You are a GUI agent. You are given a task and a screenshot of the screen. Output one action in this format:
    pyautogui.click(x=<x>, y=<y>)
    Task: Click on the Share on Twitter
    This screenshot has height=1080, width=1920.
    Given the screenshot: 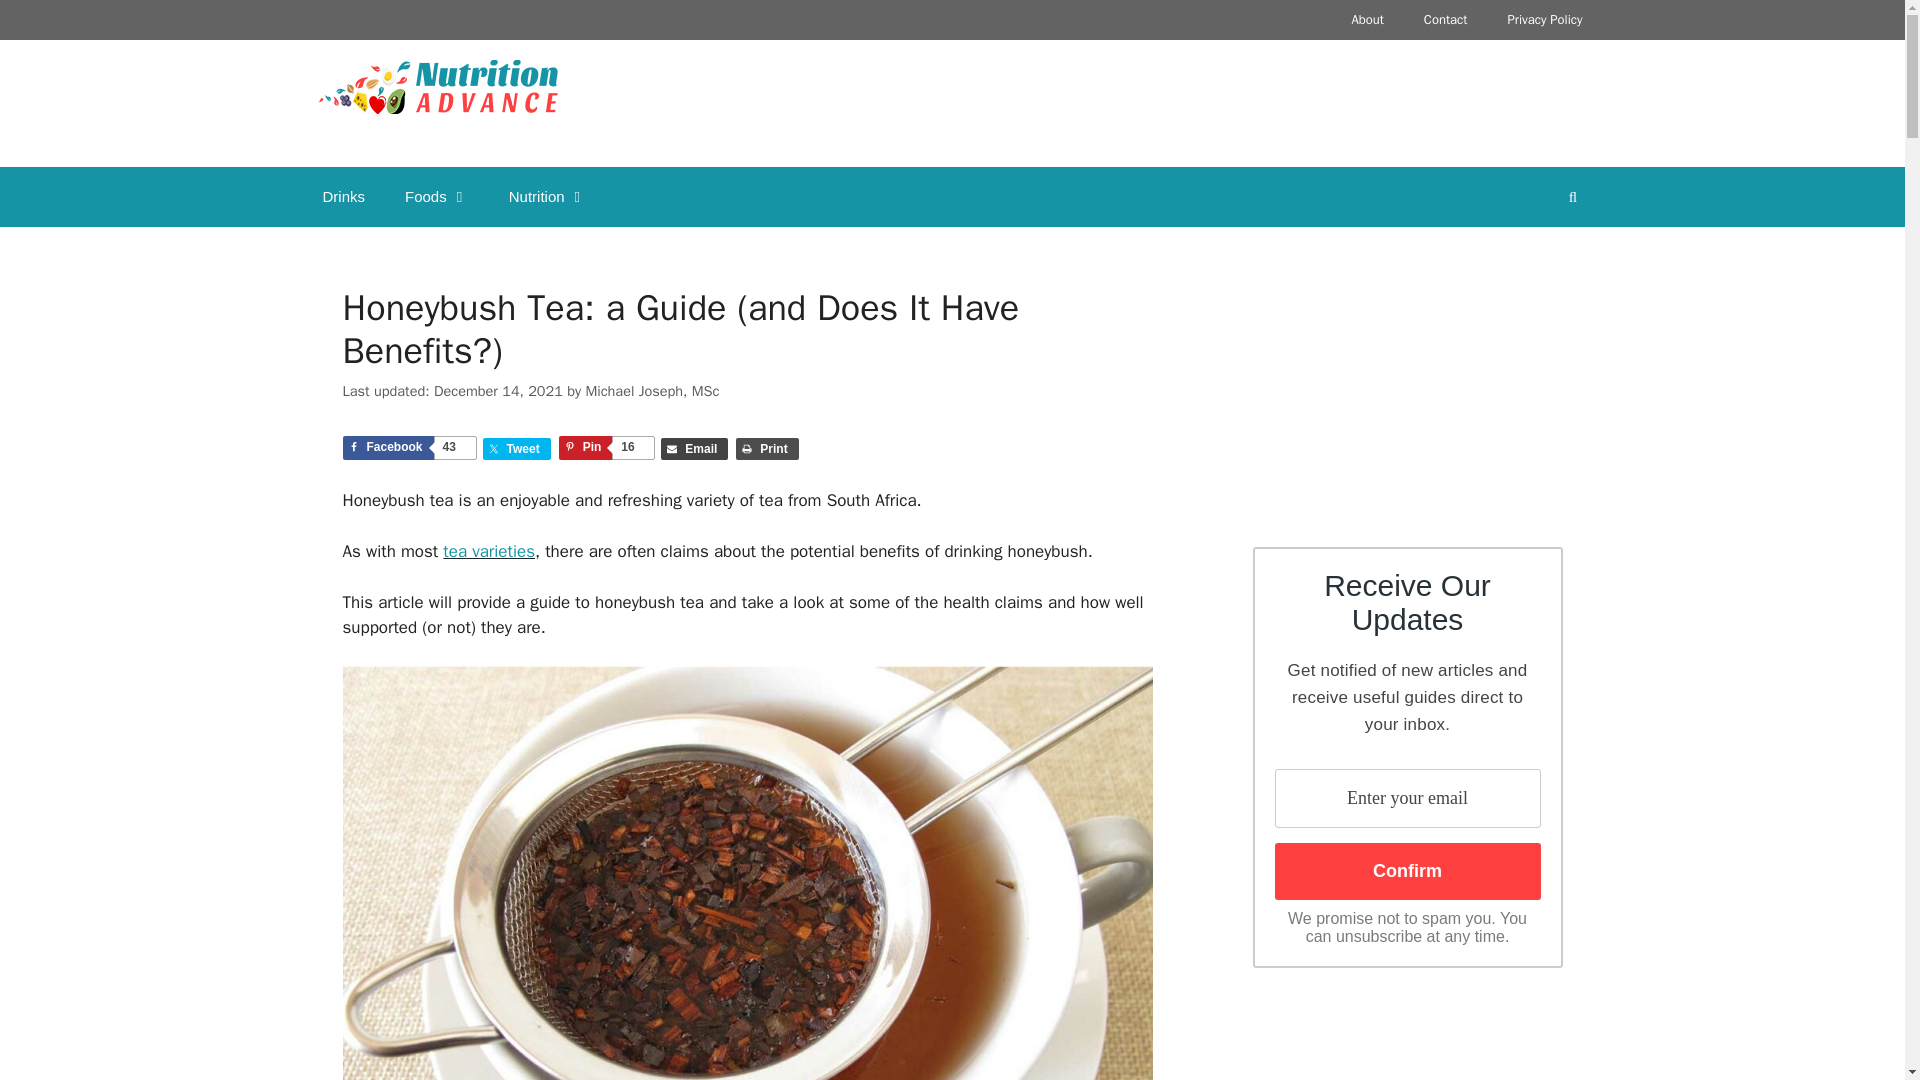 What is the action you would take?
    pyautogui.click(x=517, y=449)
    